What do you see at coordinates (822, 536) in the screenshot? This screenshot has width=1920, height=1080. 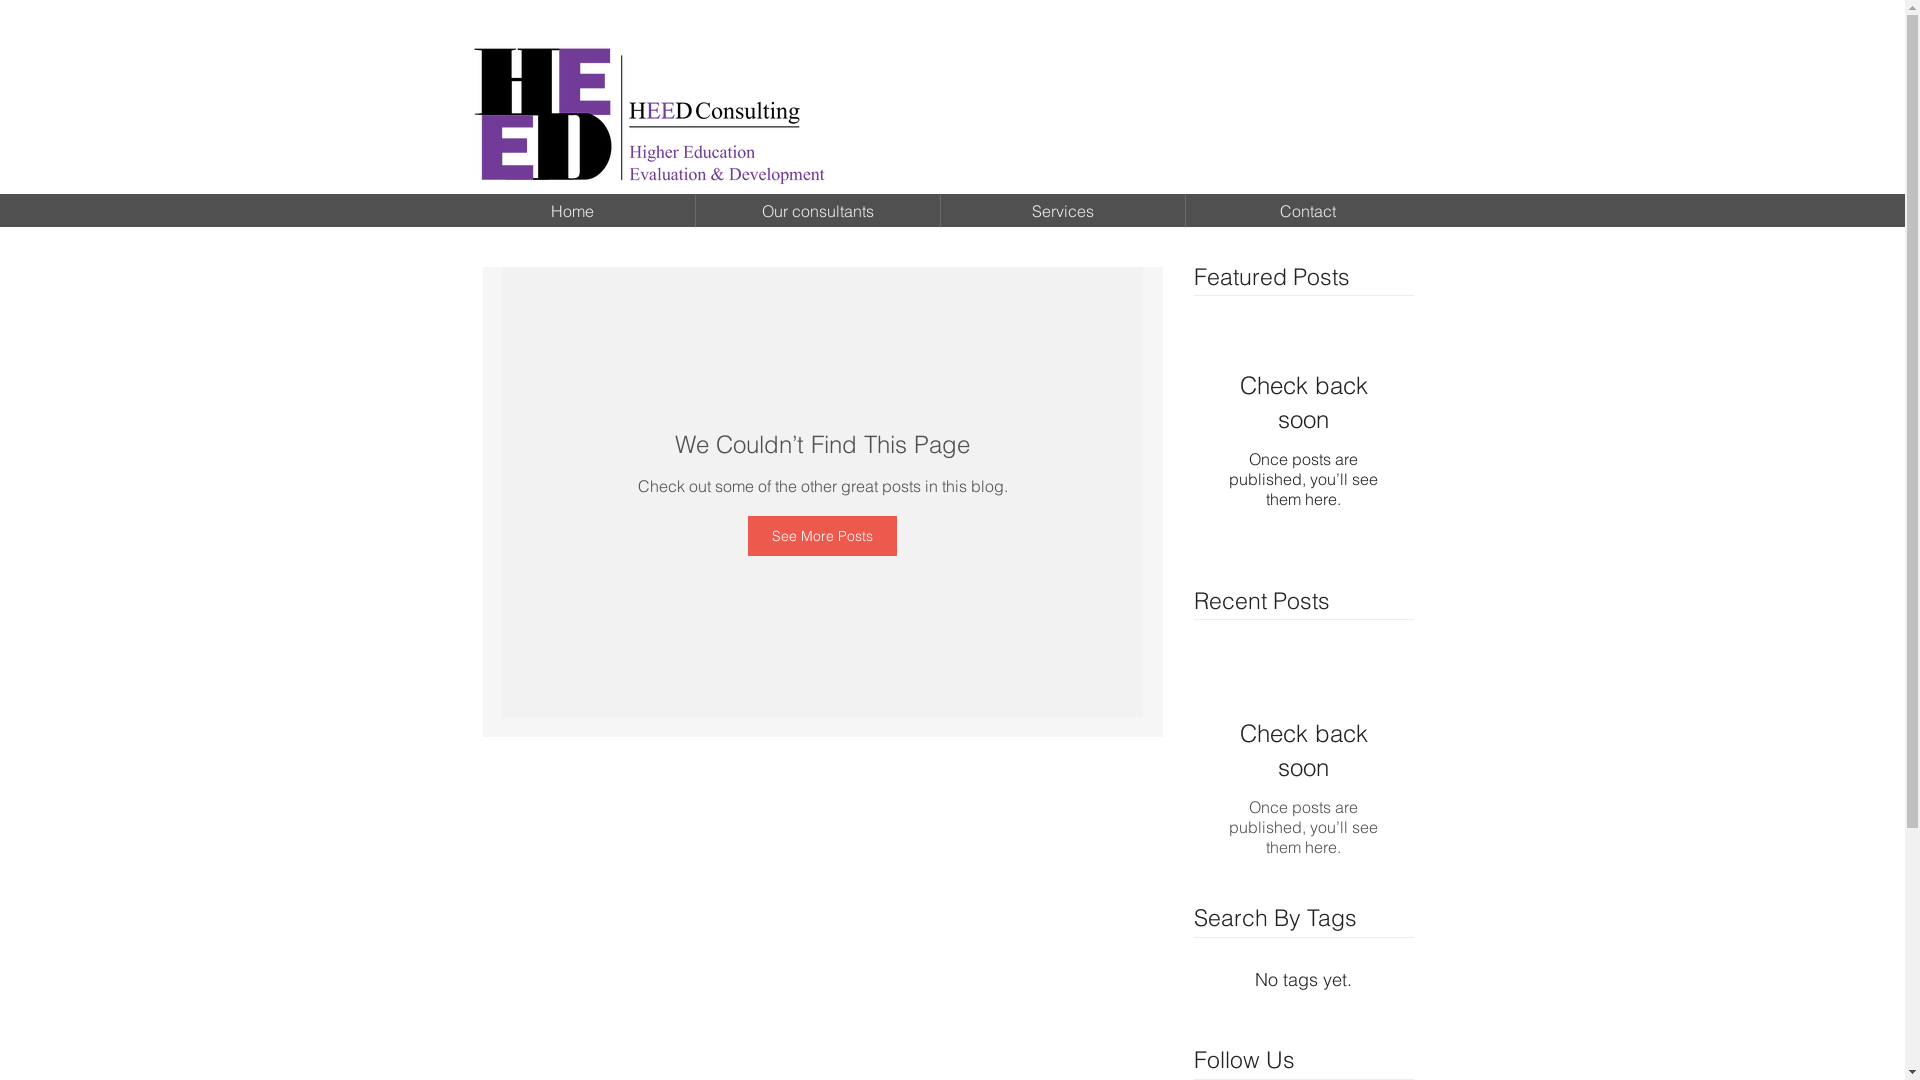 I see `See More Posts` at bounding box center [822, 536].